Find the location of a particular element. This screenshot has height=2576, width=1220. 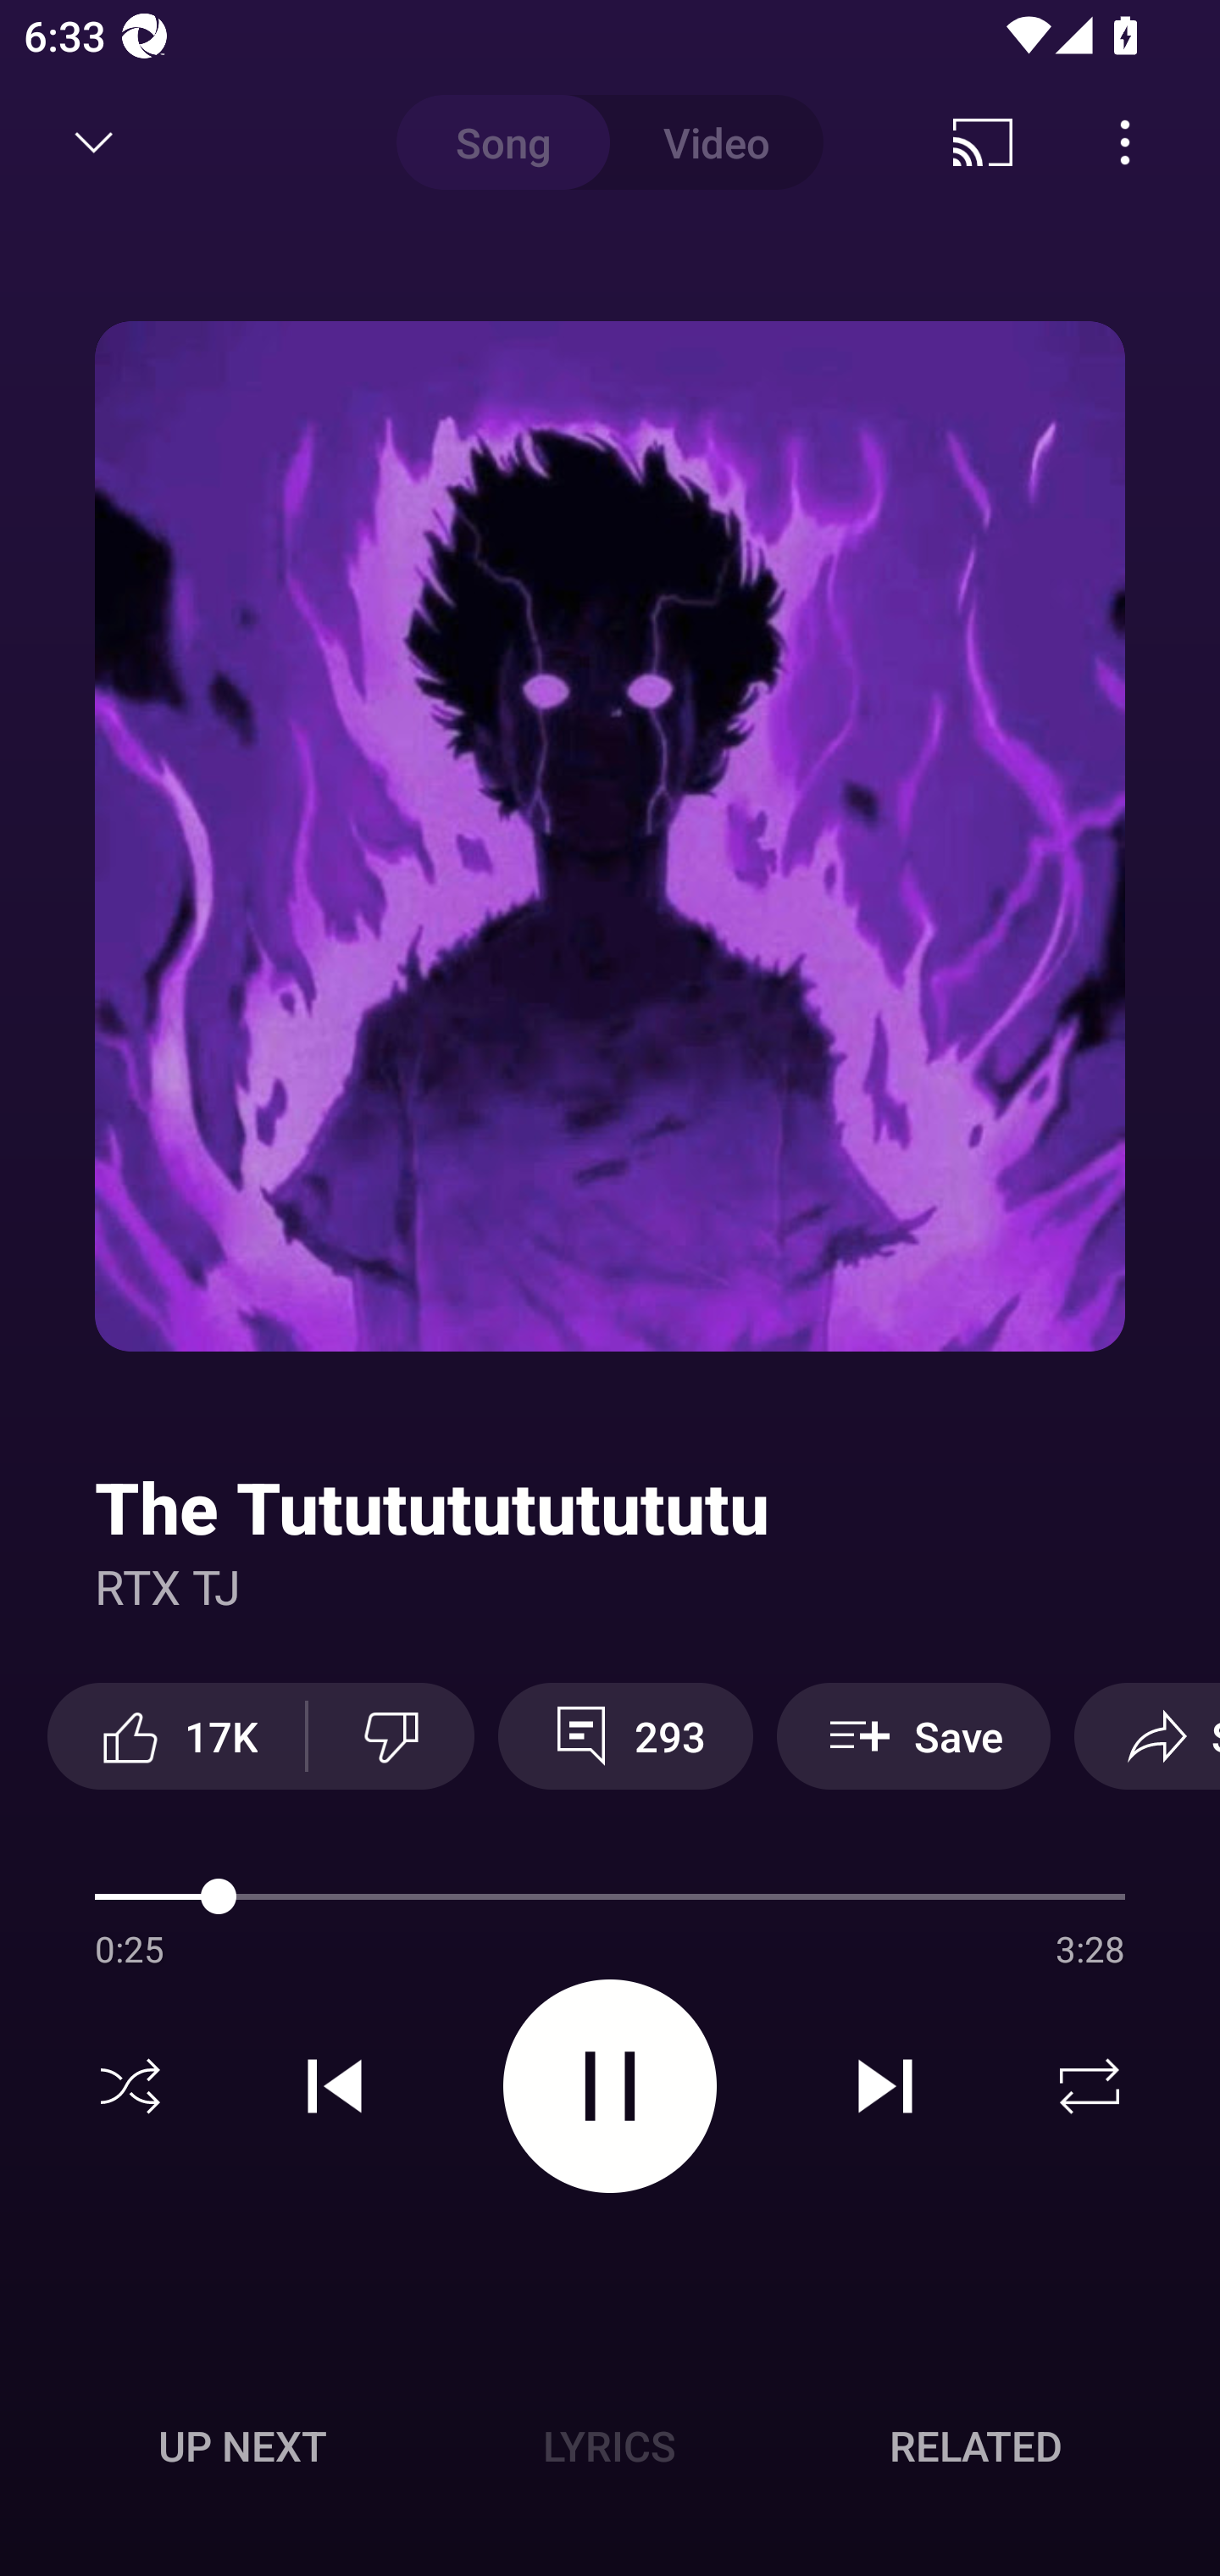

Pause video is located at coordinates (610, 2085).